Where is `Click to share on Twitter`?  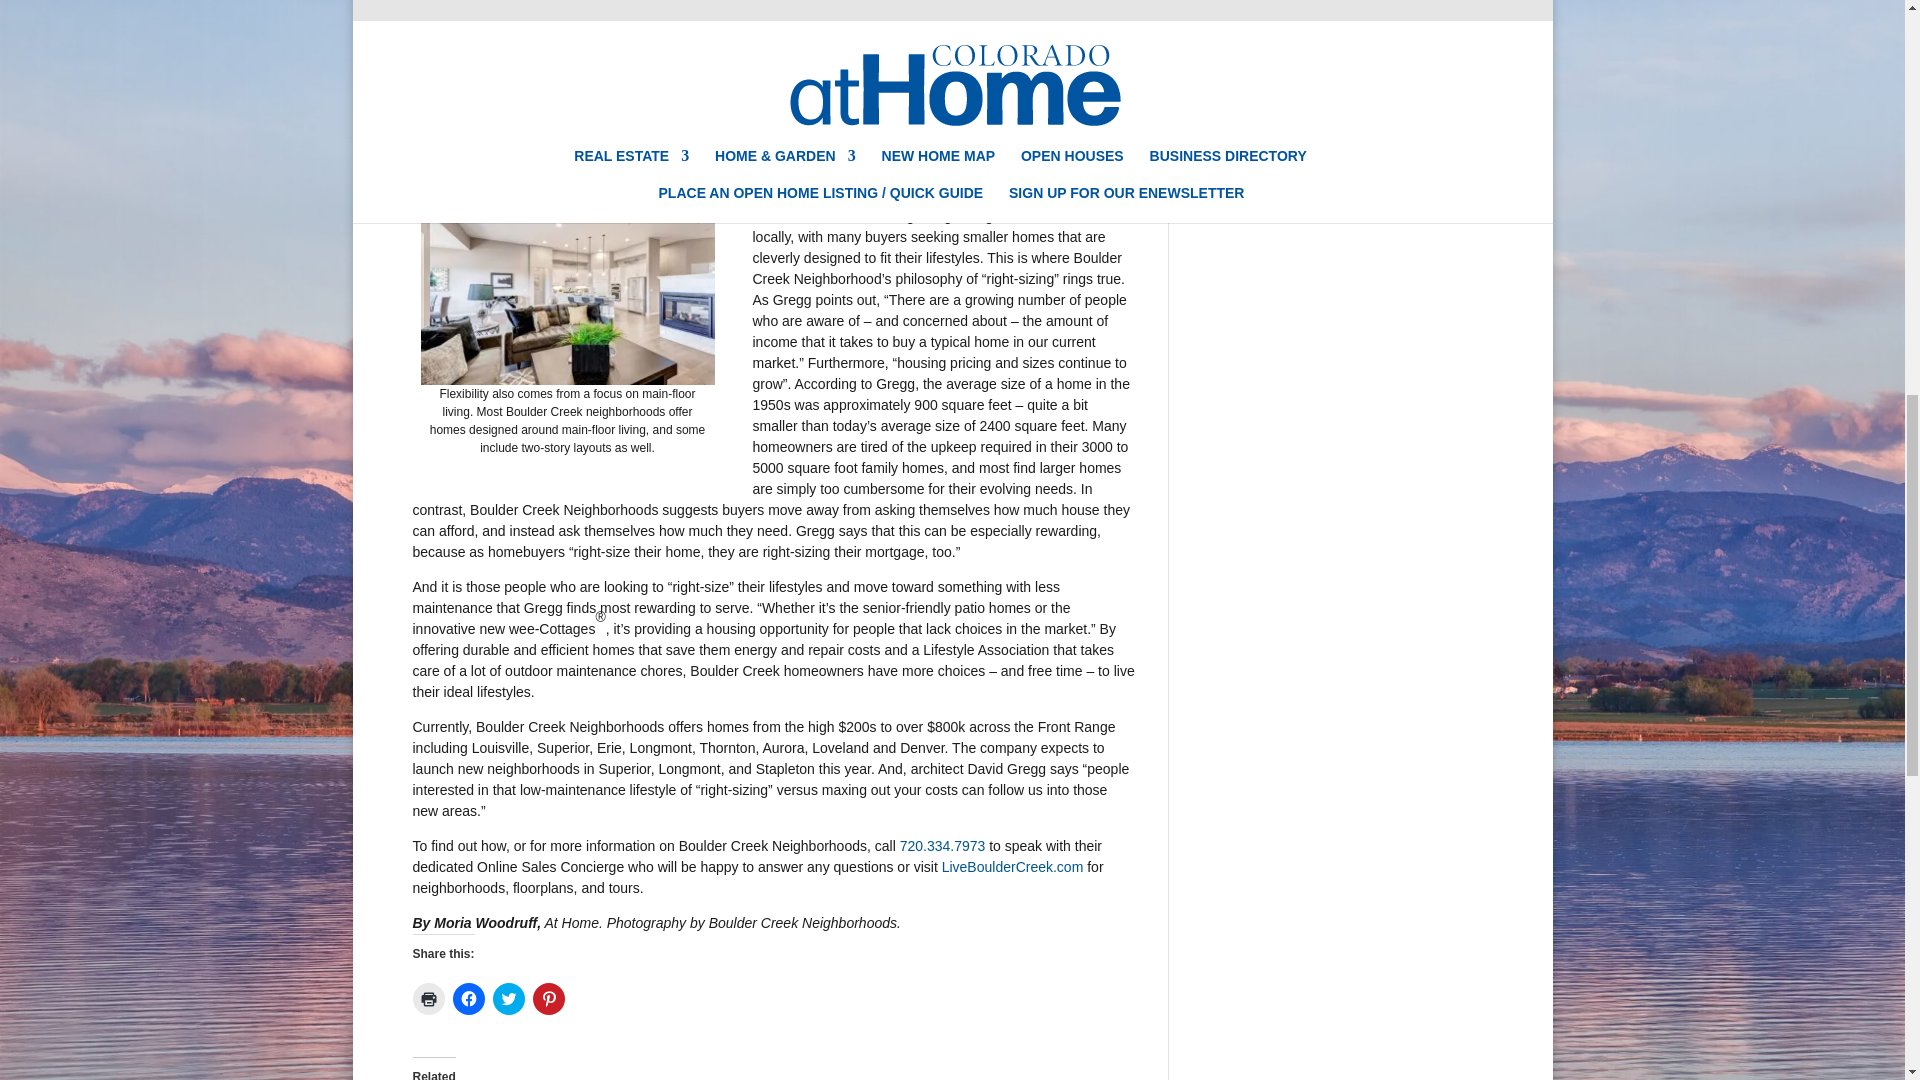
Click to share on Twitter is located at coordinates (508, 998).